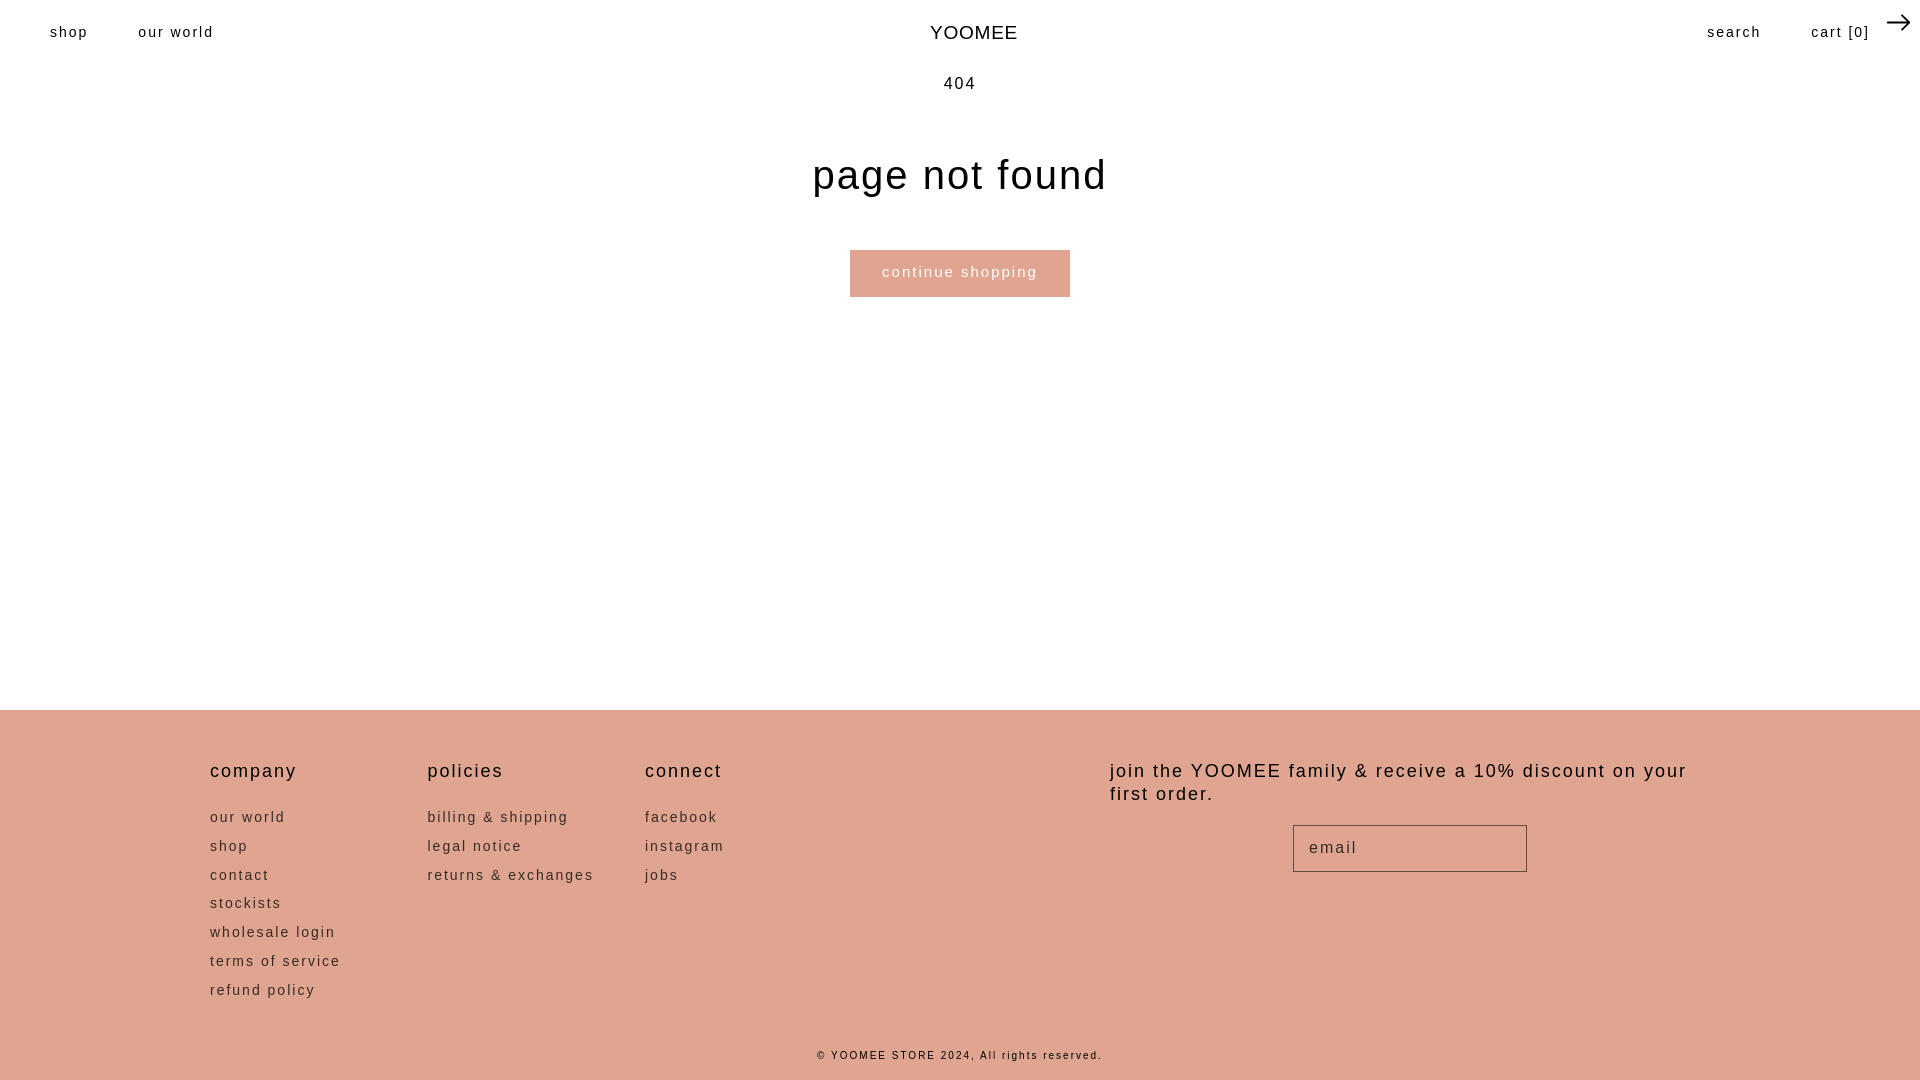 The width and height of the screenshot is (1920, 1080). What do you see at coordinates (974, 32) in the screenshot?
I see `skip to content` at bounding box center [974, 32].